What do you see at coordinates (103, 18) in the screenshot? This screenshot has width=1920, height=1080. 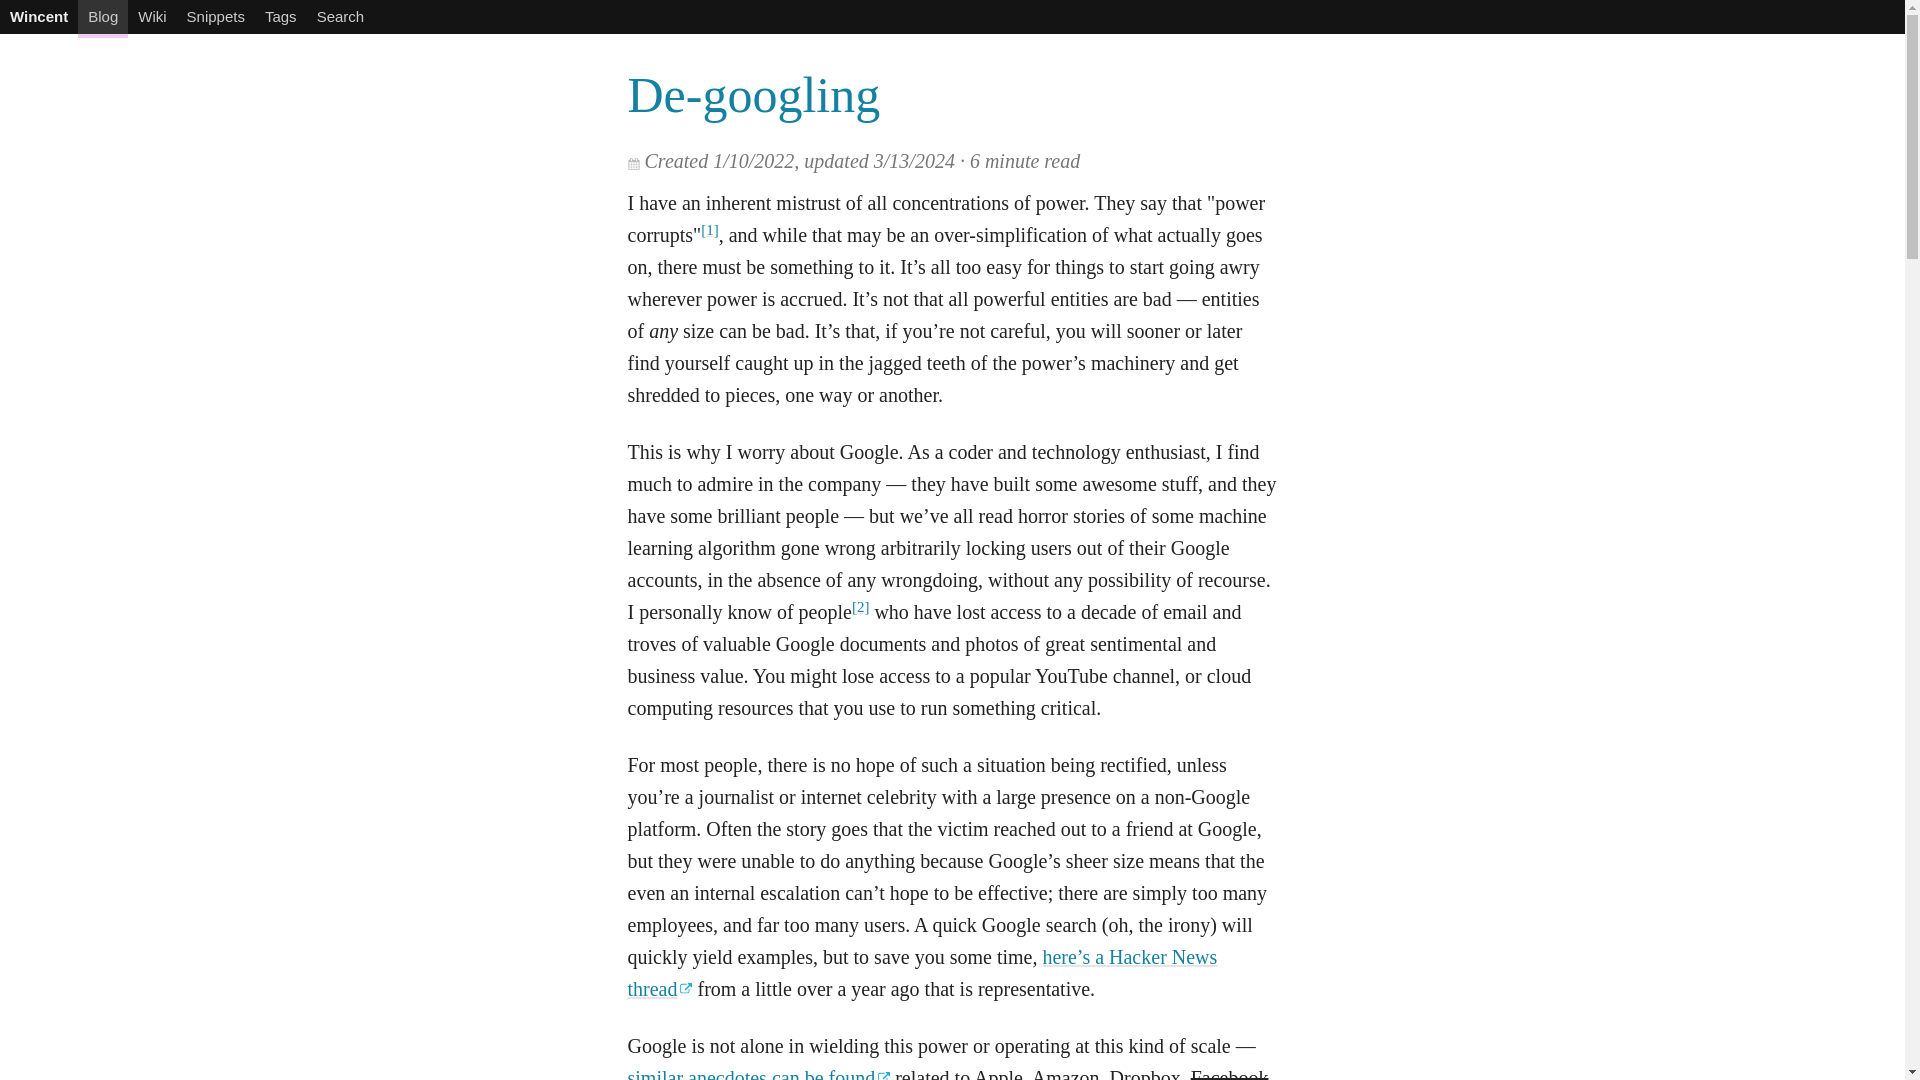 I see `Blog` at bounding box center [103, 18].